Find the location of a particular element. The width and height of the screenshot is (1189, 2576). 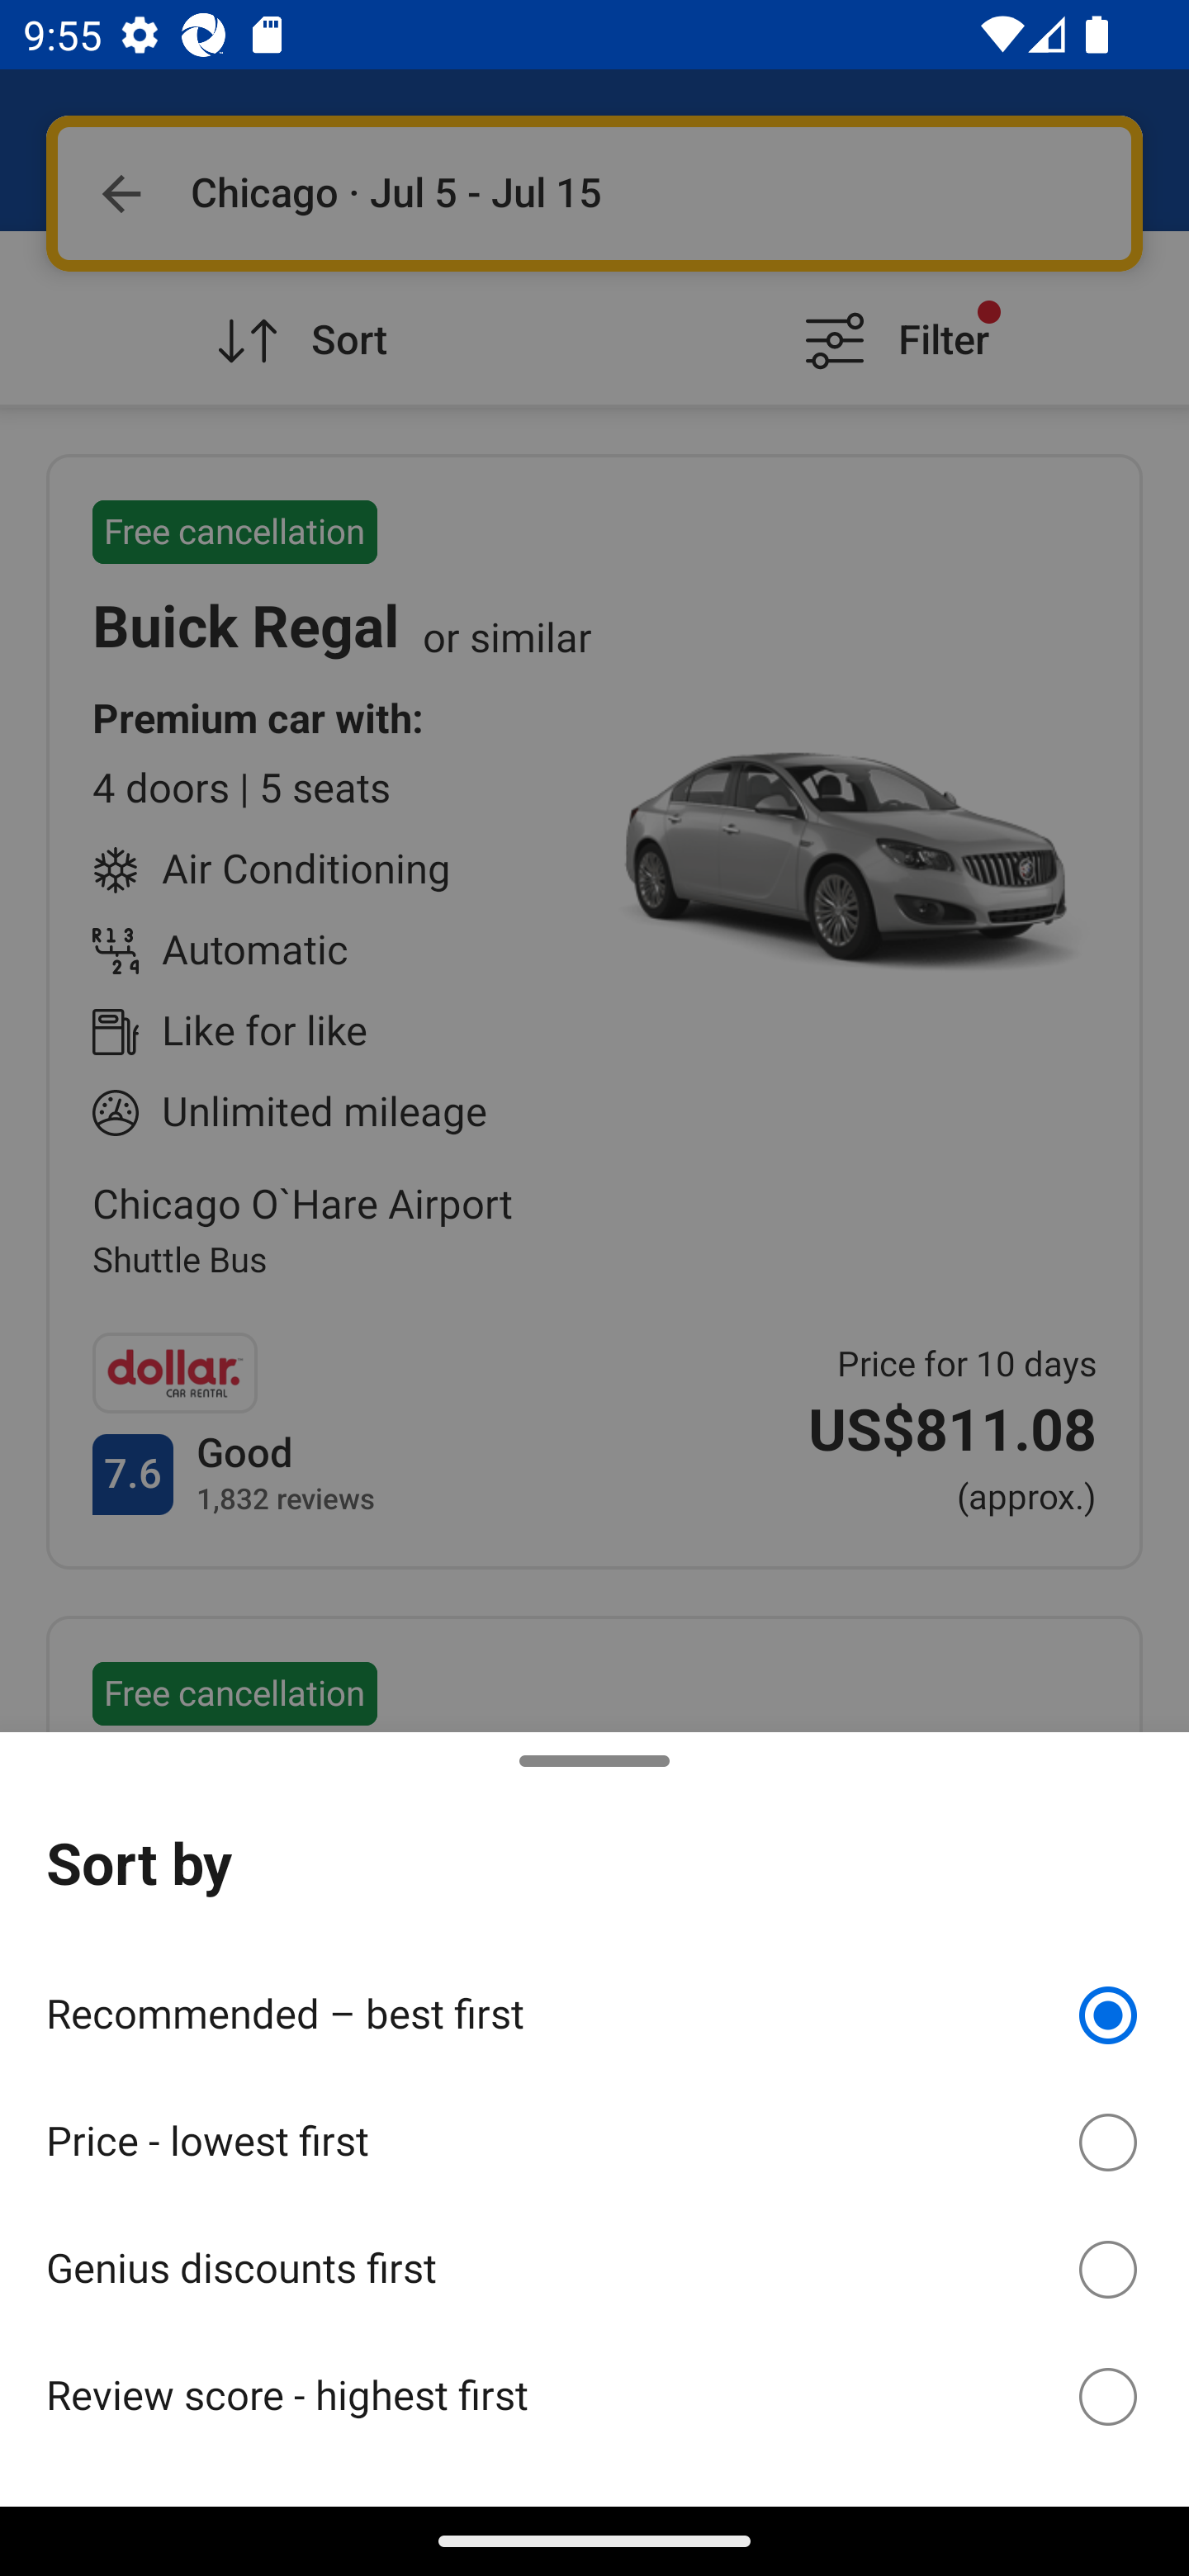

Price - lowest first is located at coordinates (594, 2137).